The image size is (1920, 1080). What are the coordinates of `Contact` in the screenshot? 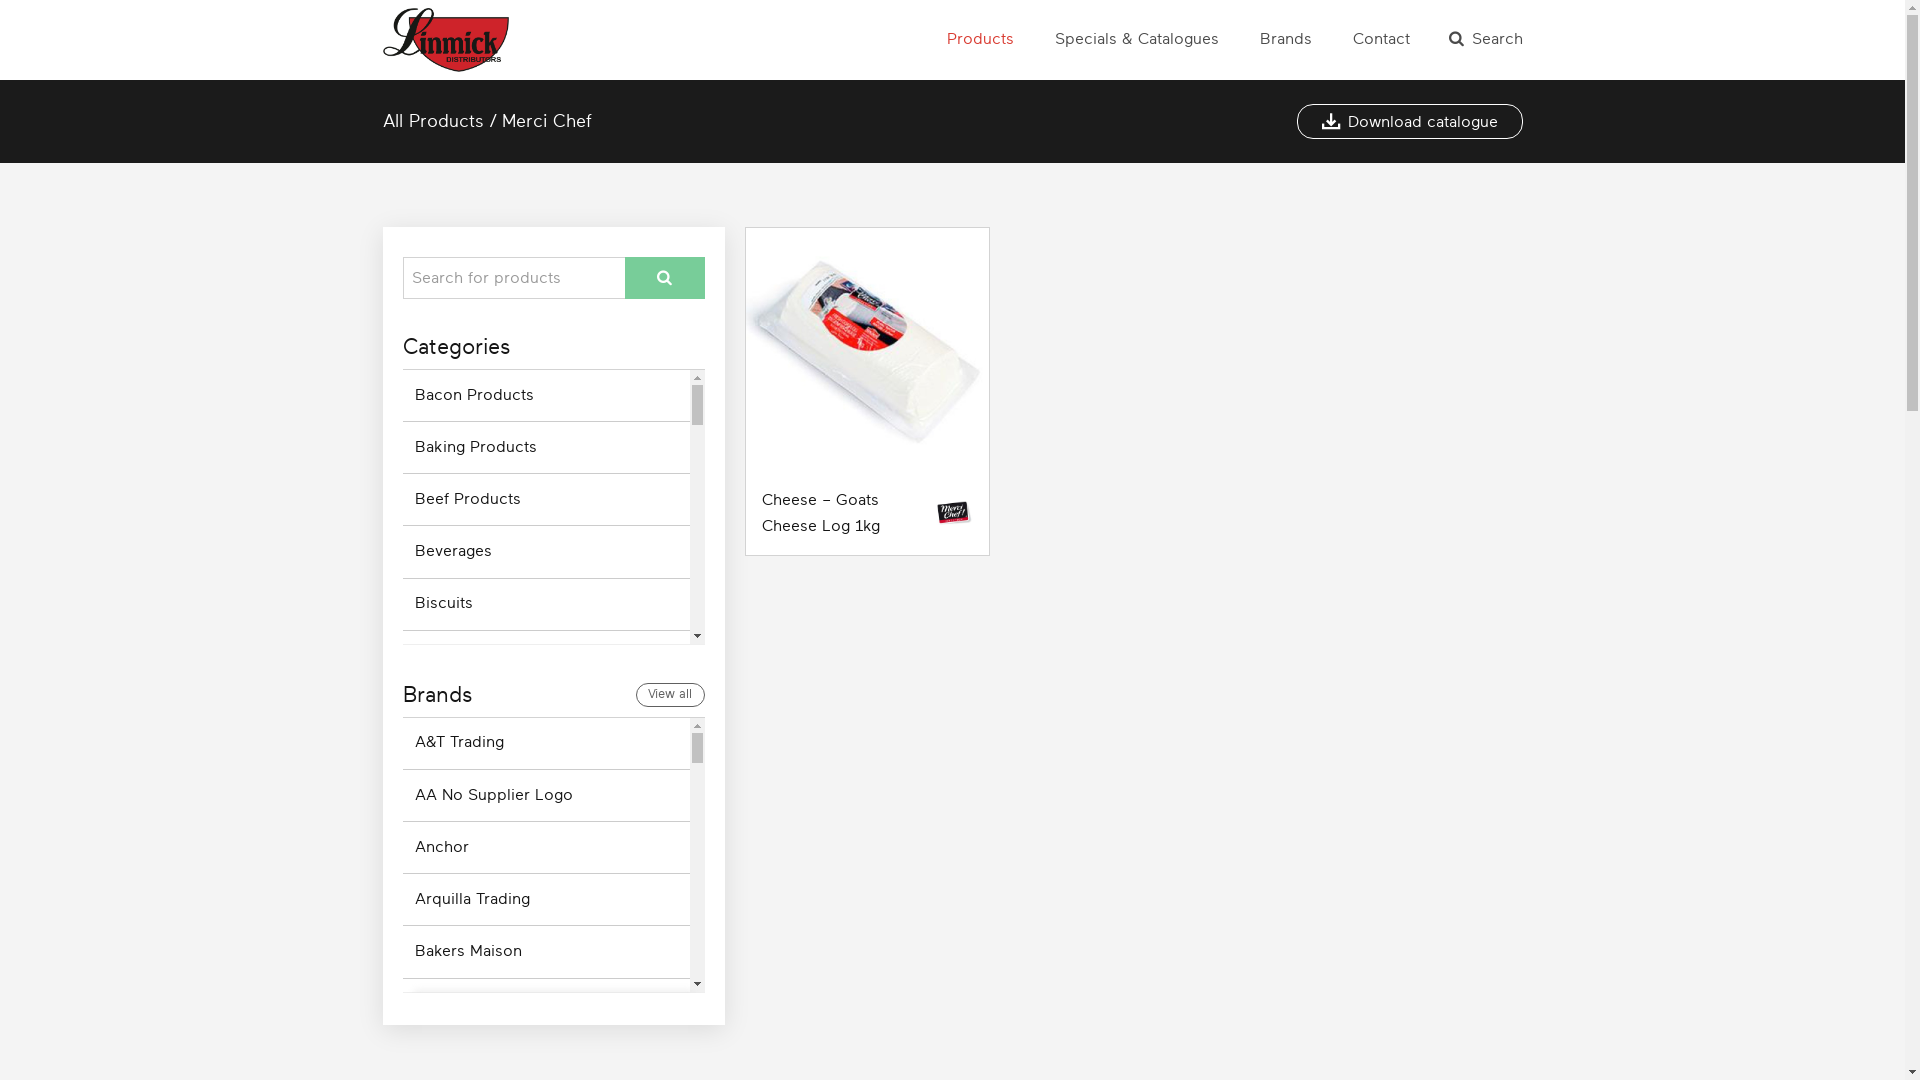 It's located at (1380, 40).